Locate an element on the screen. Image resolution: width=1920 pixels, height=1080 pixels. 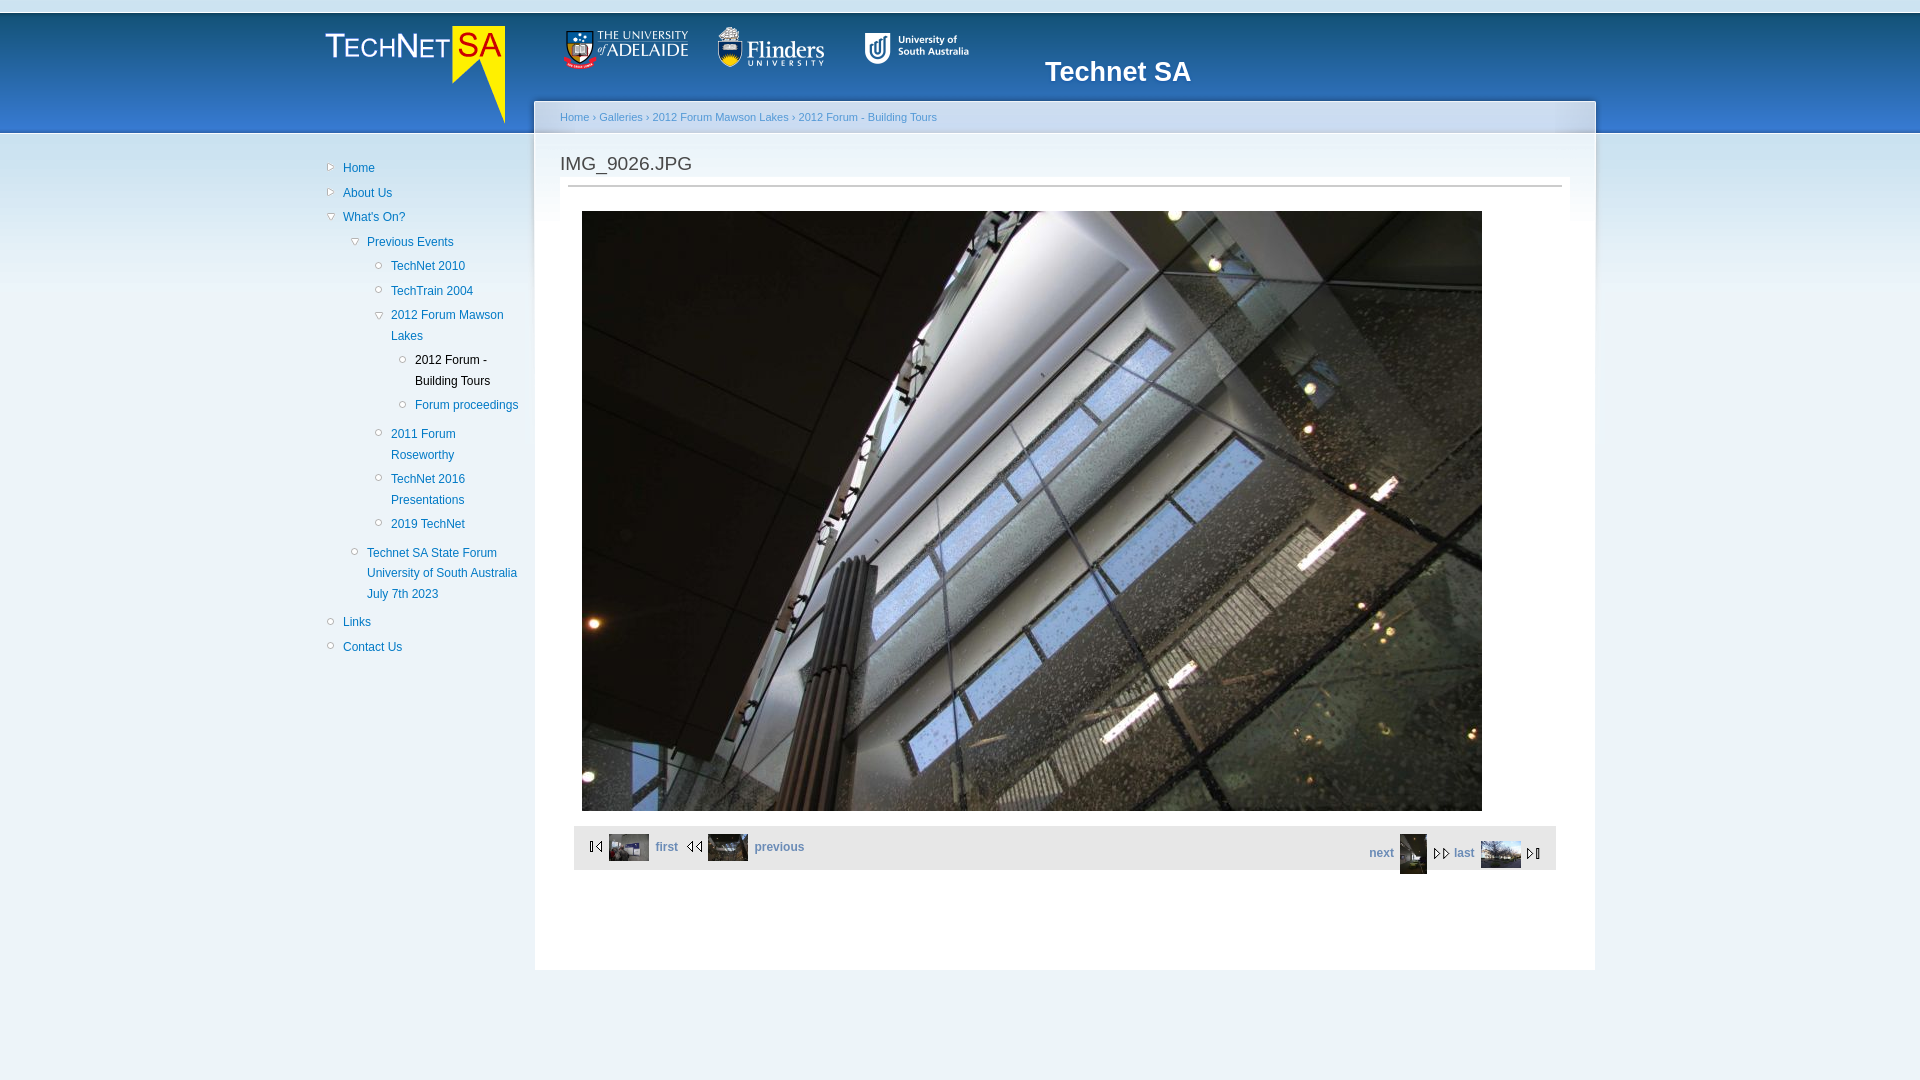
previous is located at coordinates (742, 847).